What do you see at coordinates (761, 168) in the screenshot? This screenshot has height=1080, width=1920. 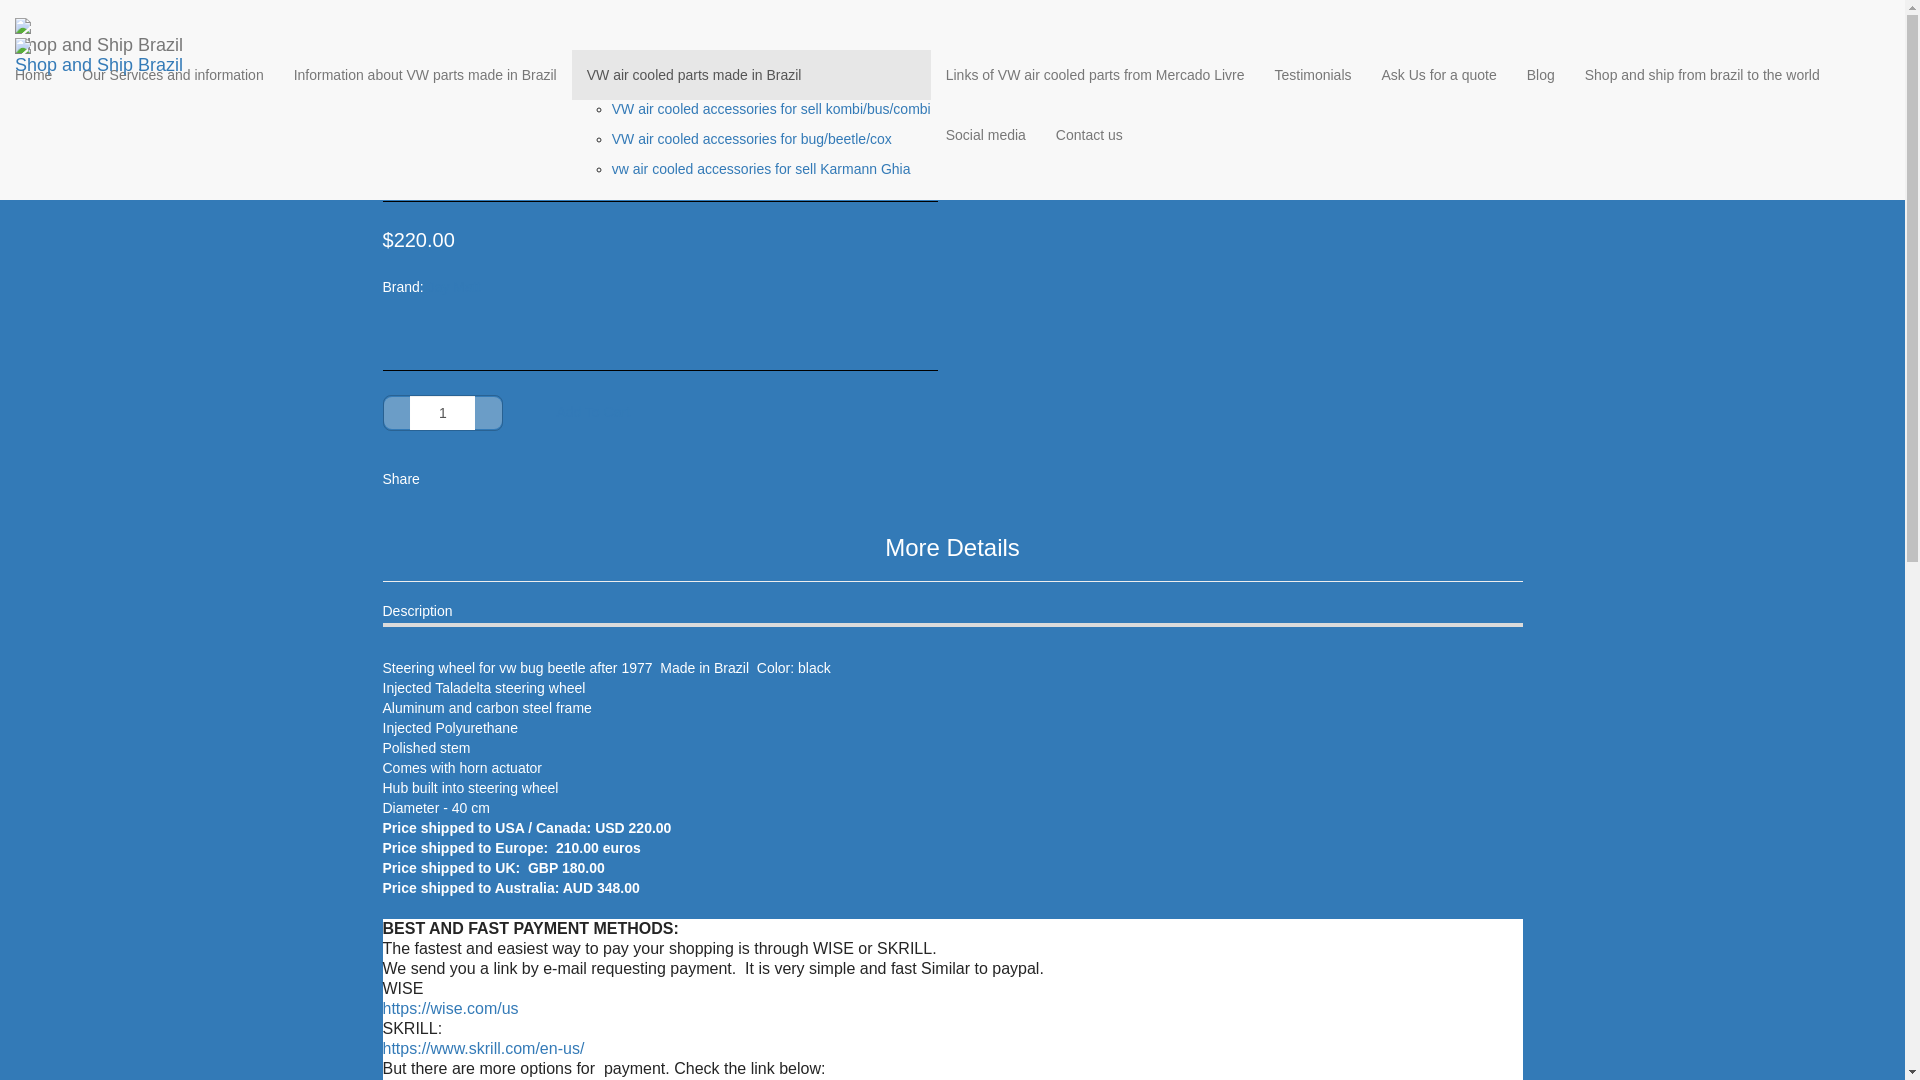 I see `vw air cooled accessories for sell Karmann Ghia` at bounding box center [761, 168].